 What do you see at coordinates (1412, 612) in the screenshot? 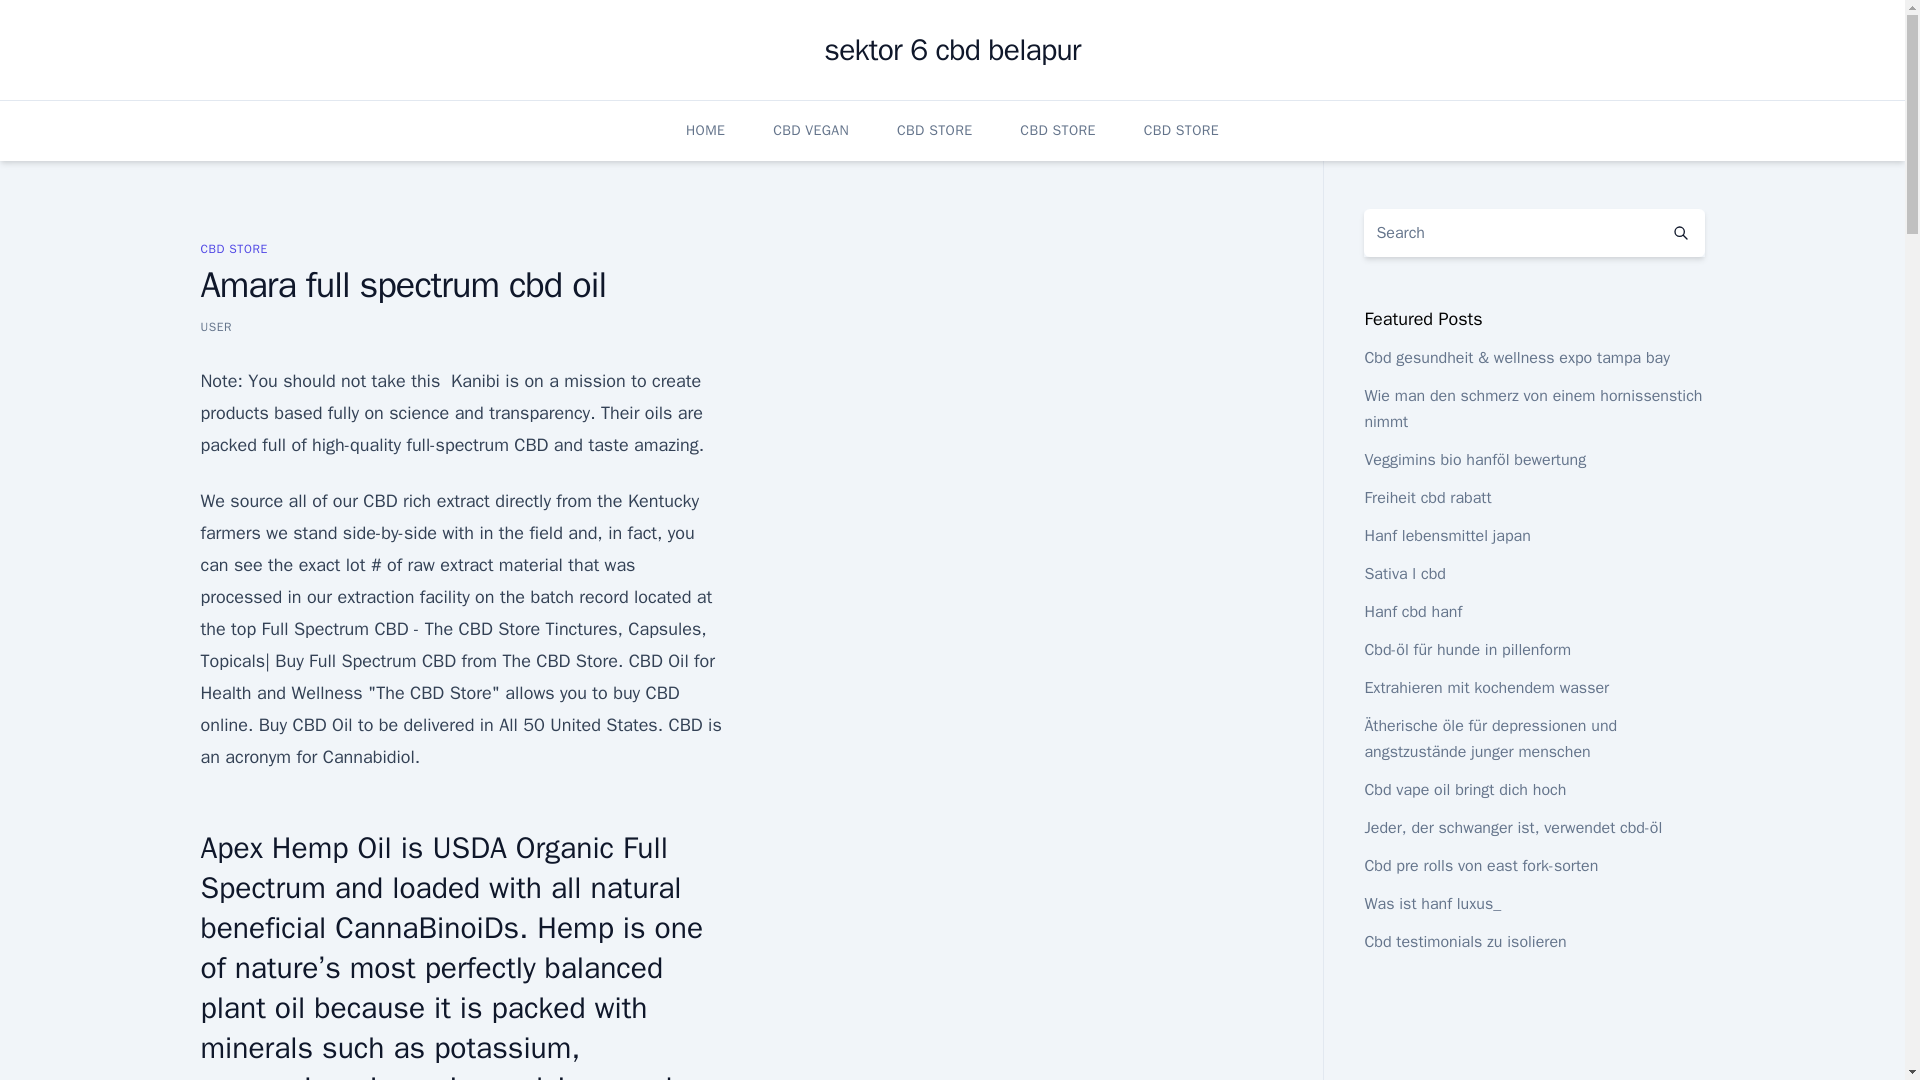
I see `Hanf cbd hanf` at bounding box center [1412, 612].